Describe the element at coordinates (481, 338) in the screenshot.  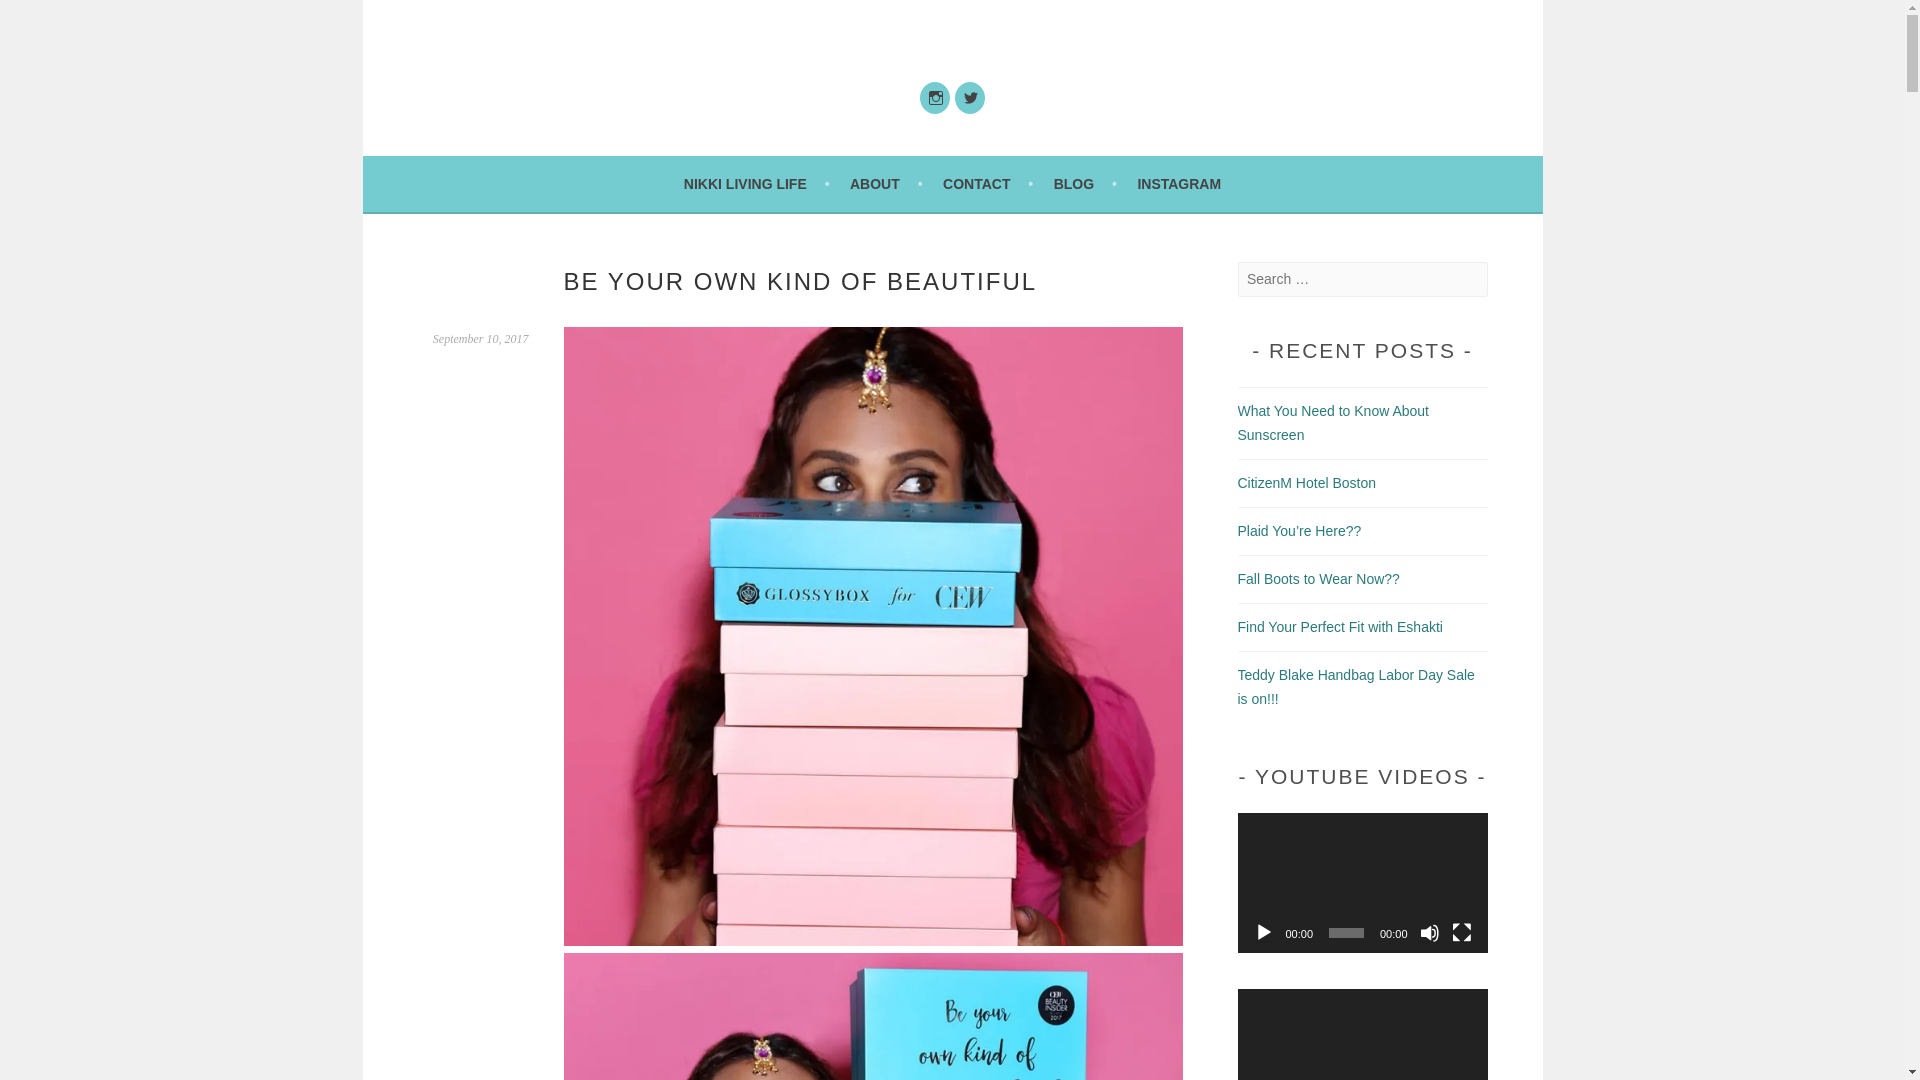
I see `September 10, 2017` at that location.